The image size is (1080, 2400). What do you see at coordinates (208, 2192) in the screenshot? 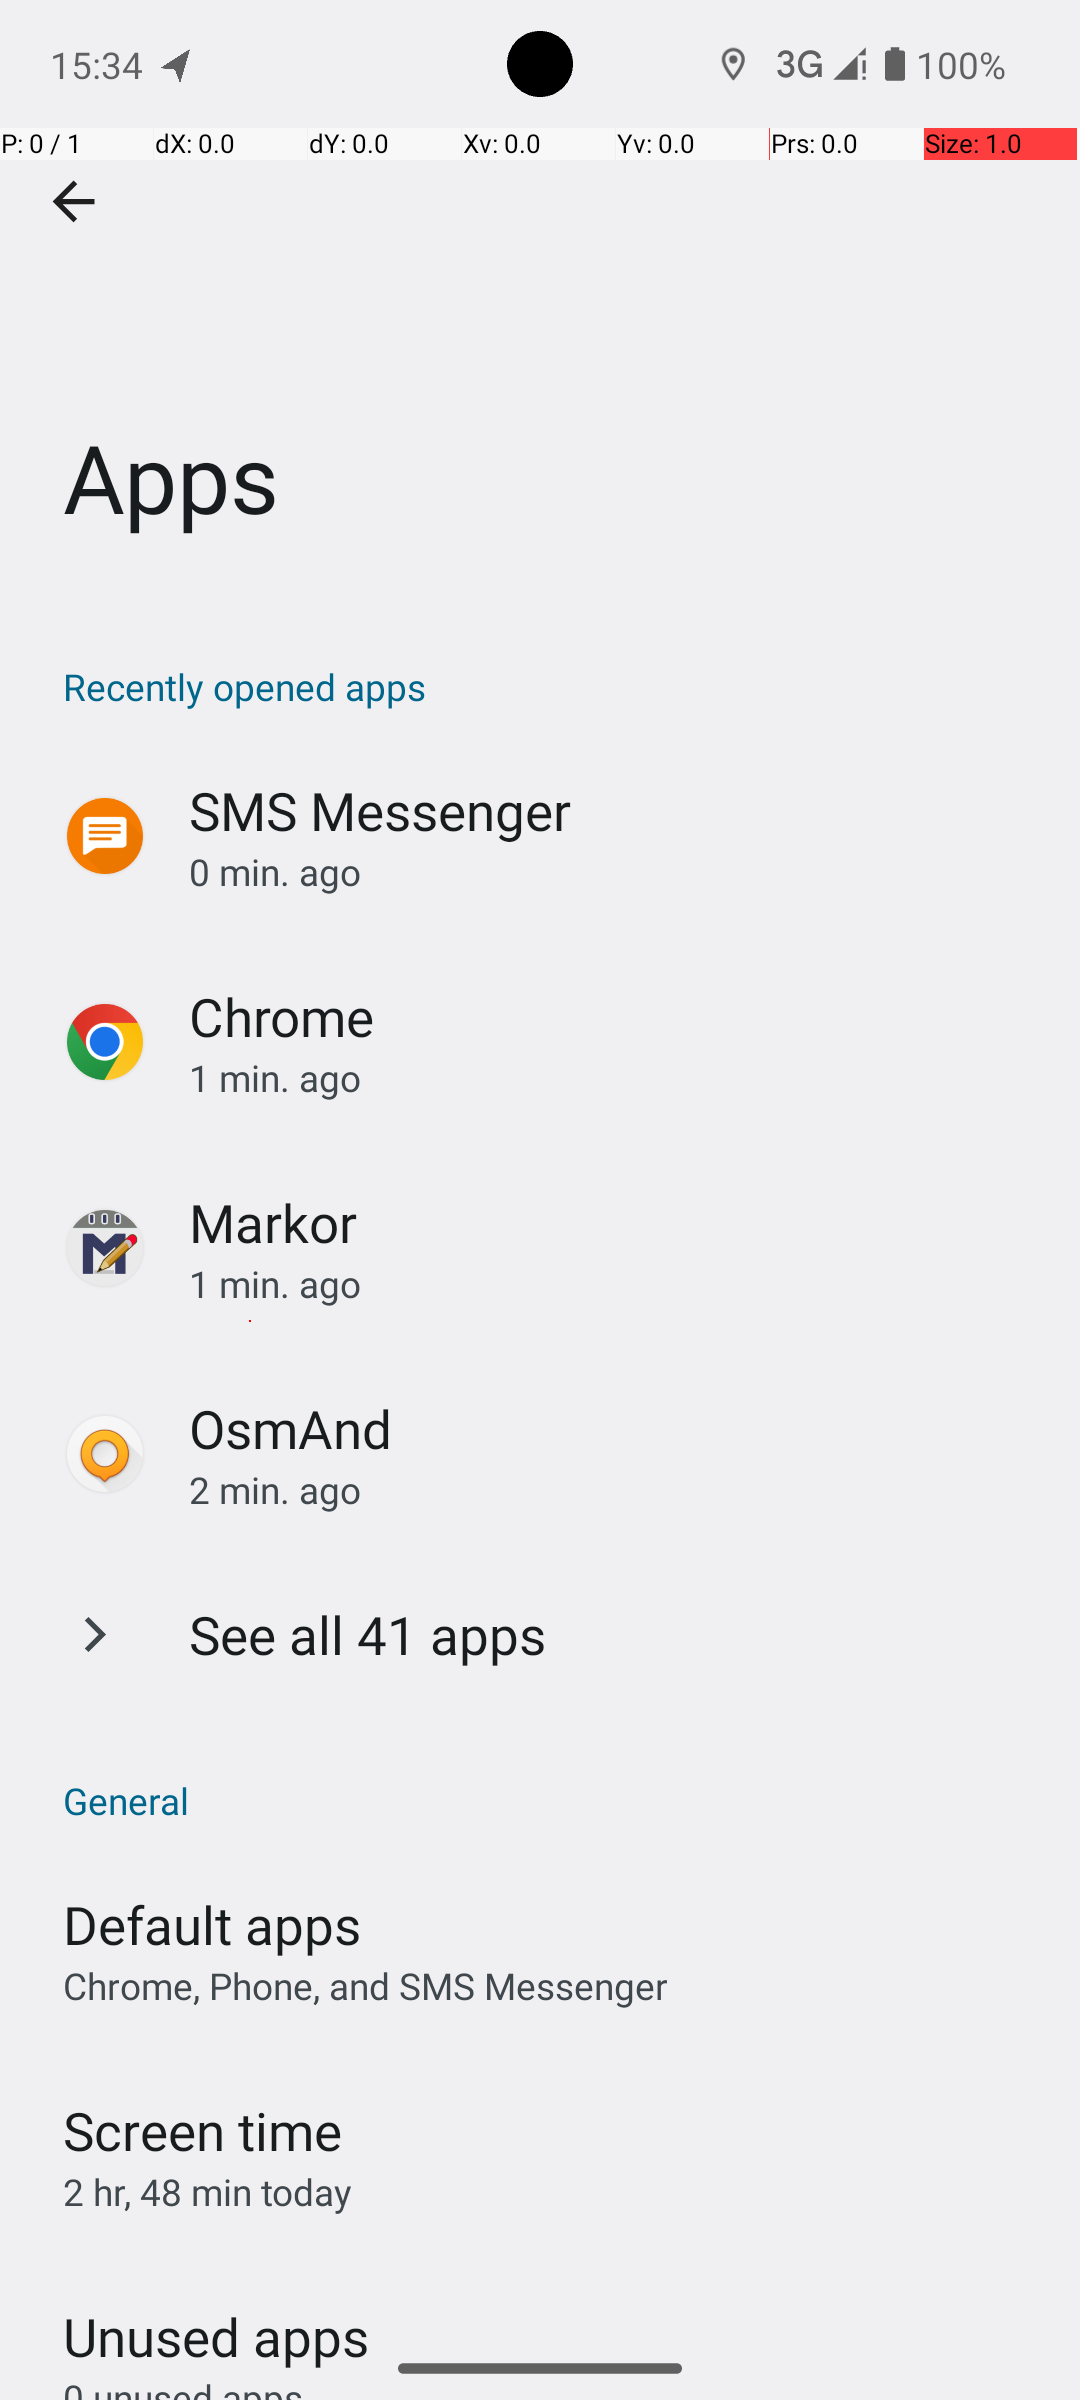
I see `2 hr, 48 min today` at bounding box center [208, 2192].